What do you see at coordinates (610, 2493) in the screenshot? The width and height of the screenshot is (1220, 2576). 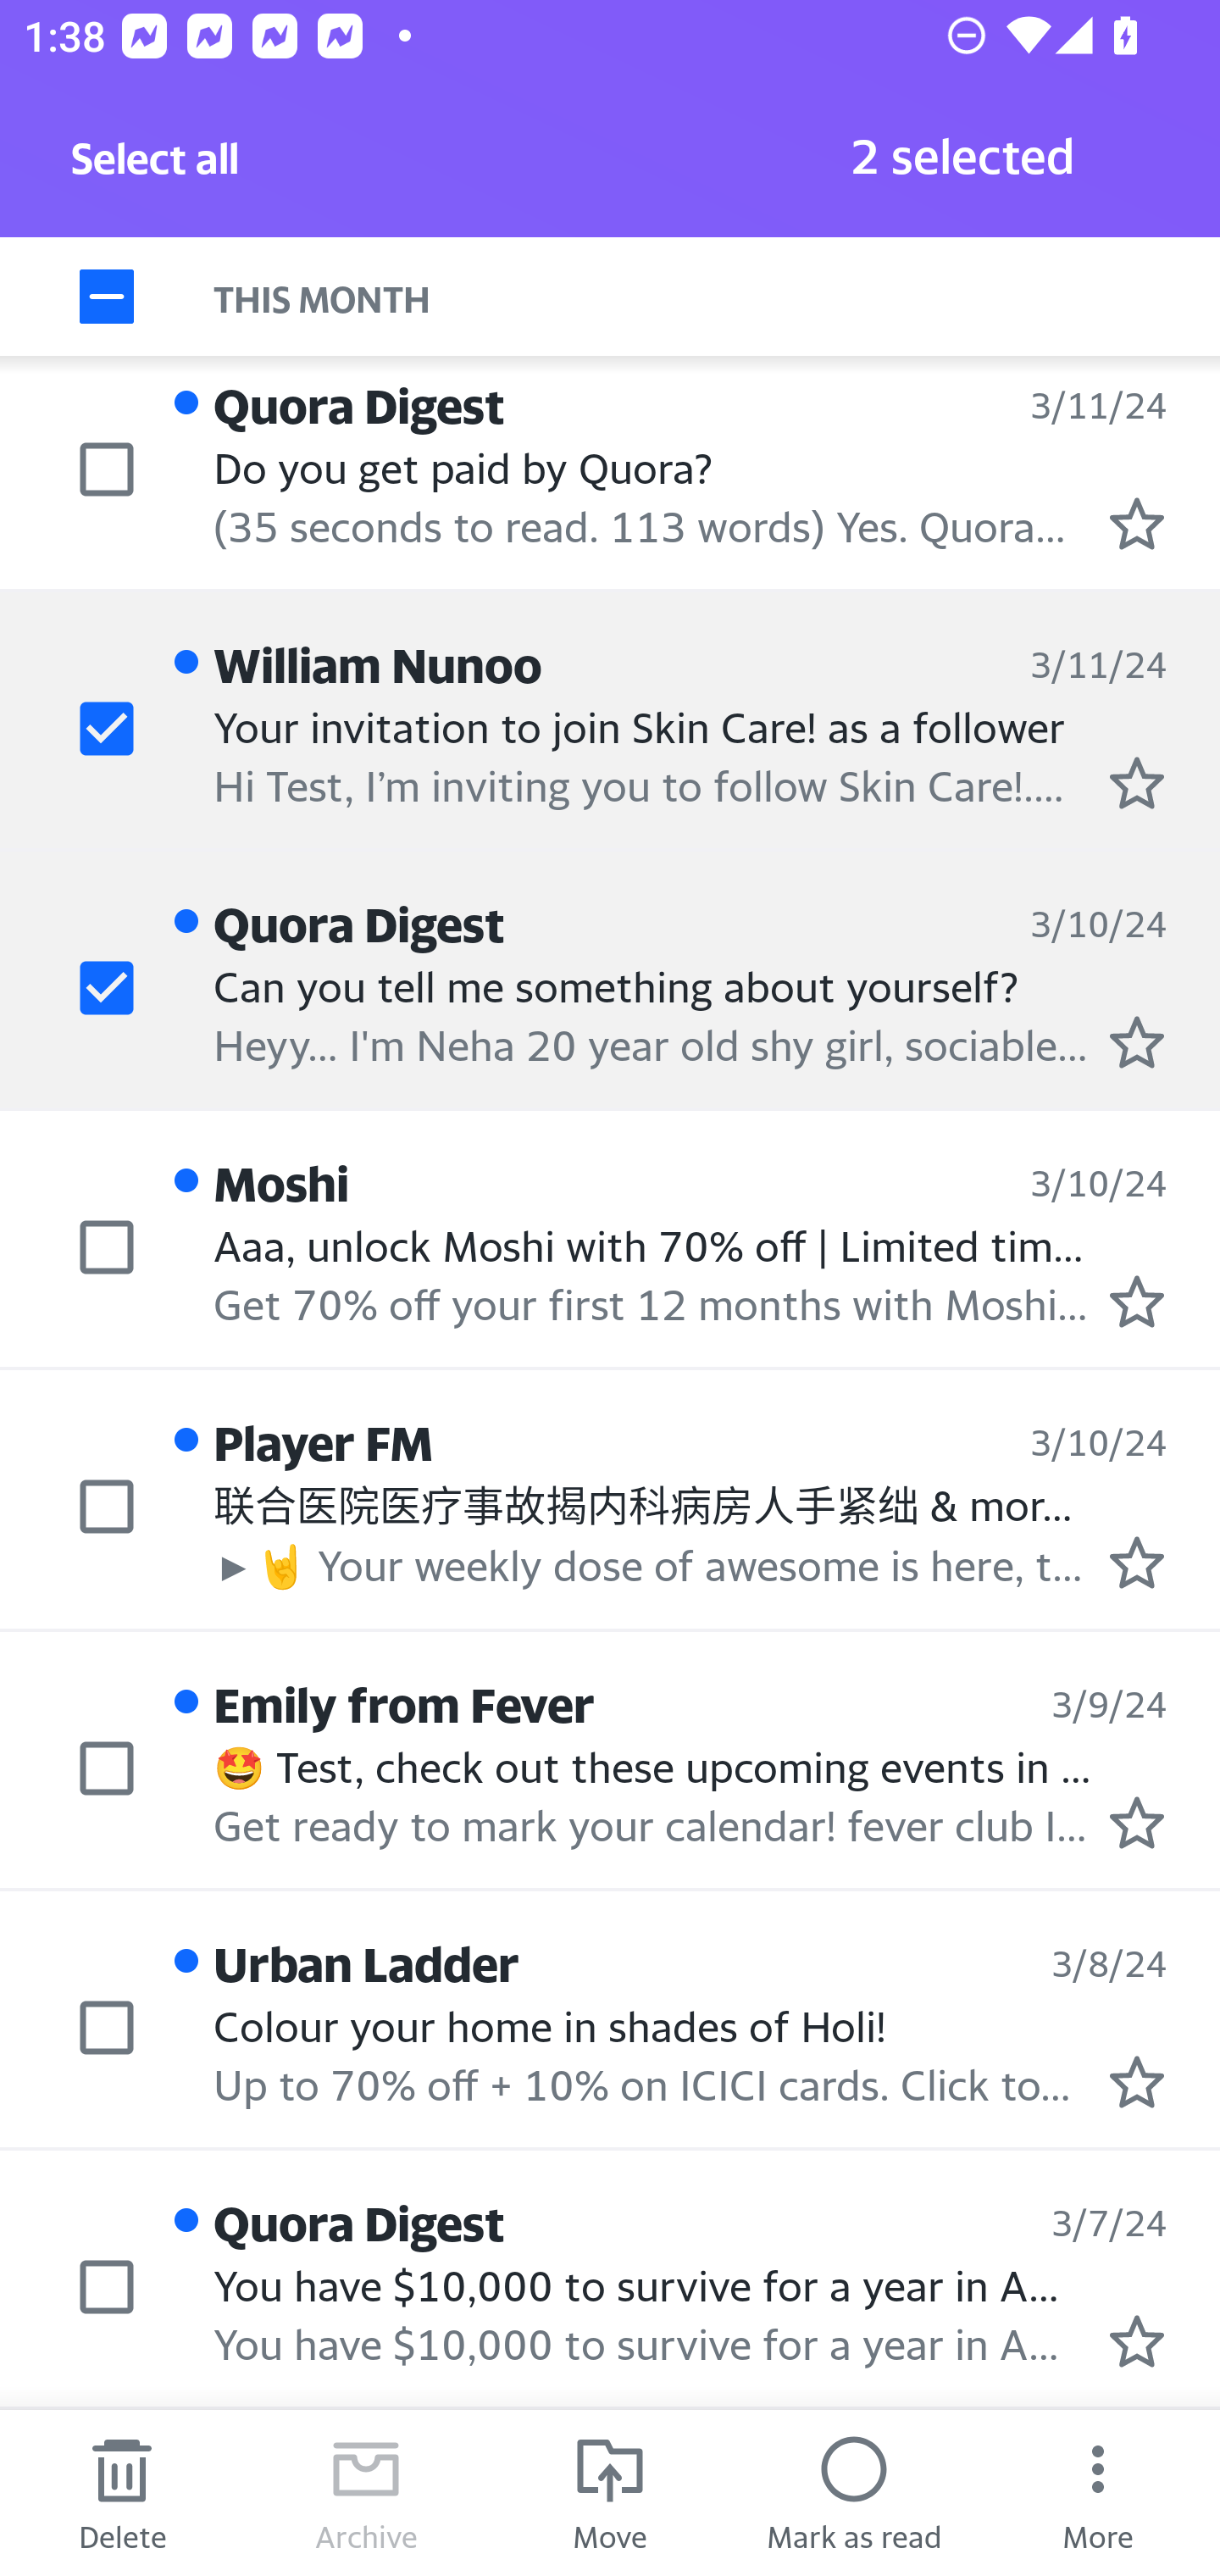 I see `Move` at bounding box center [610, 2493].